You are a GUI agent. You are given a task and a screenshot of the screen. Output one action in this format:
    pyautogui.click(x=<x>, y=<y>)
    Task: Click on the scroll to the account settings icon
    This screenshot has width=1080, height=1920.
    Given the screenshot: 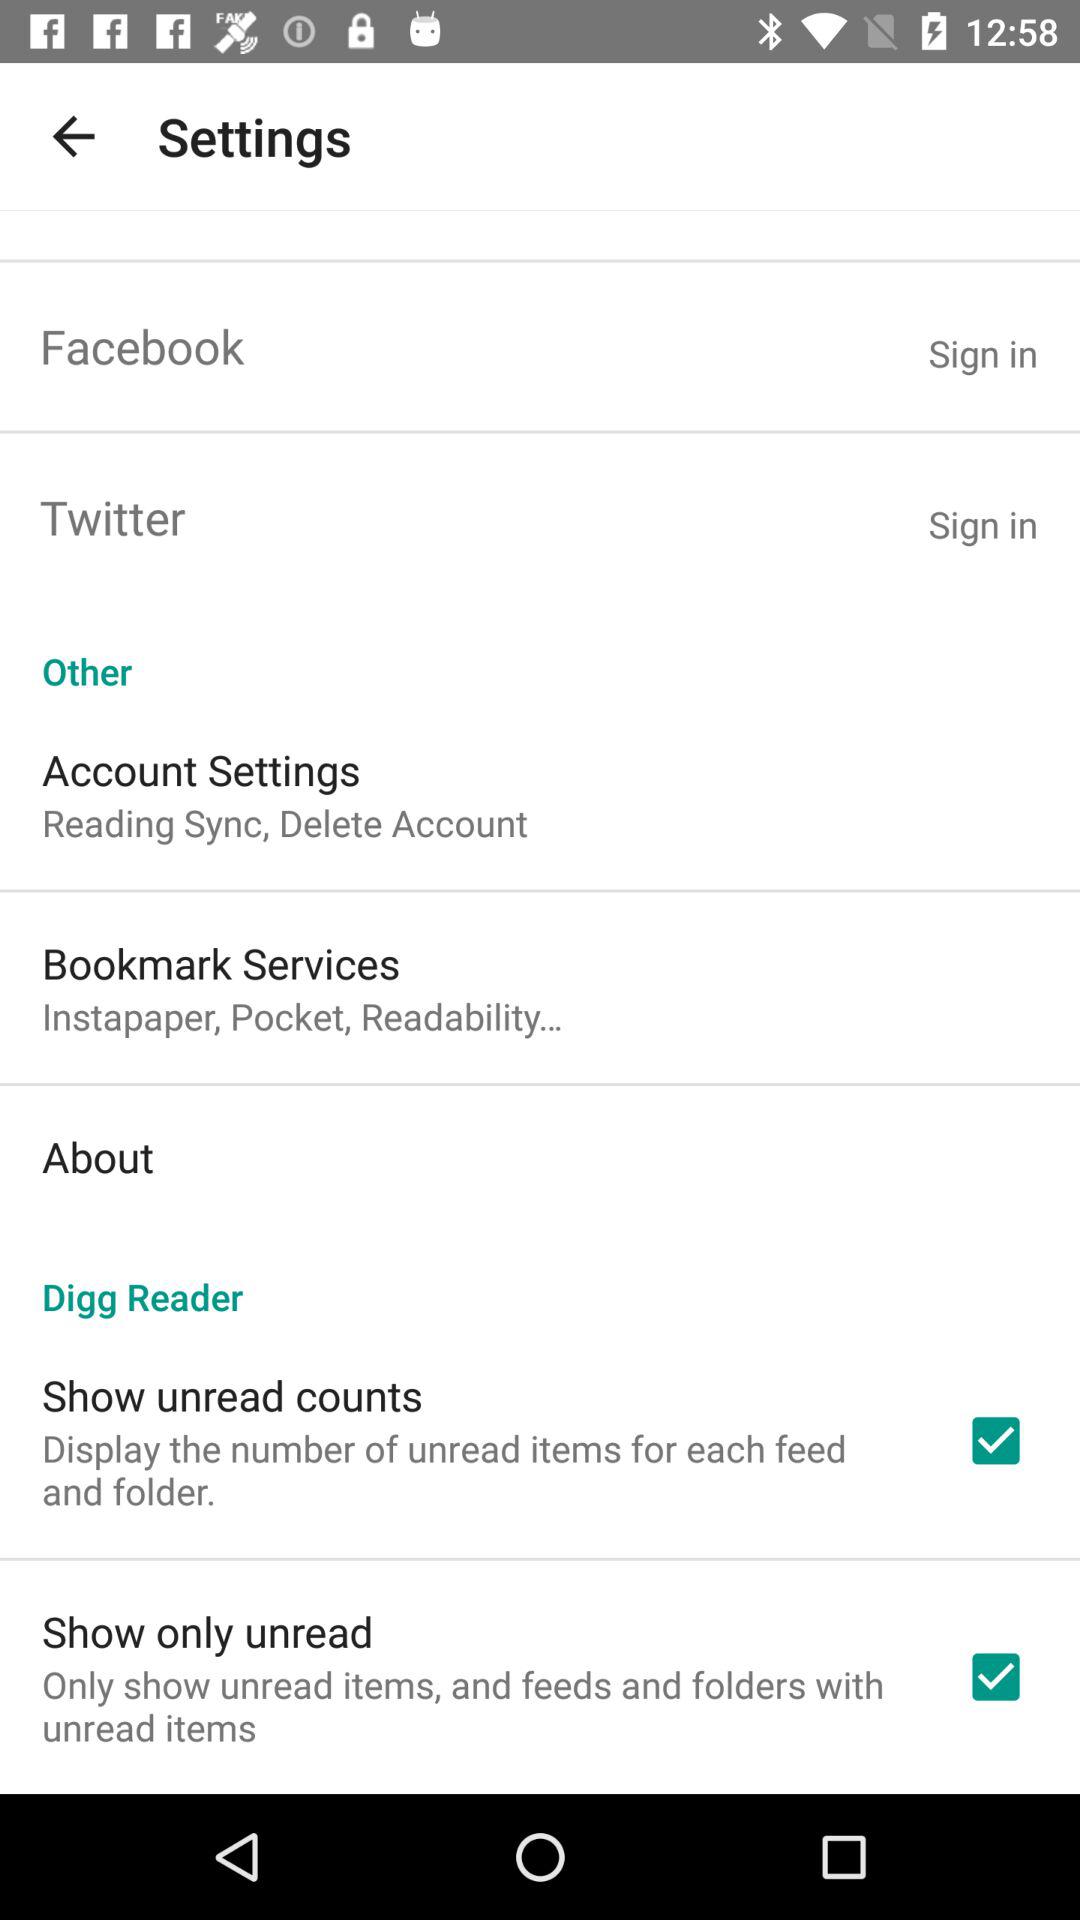 What is the action you would take?
    pyautogui.click(x=201, y=770)
    